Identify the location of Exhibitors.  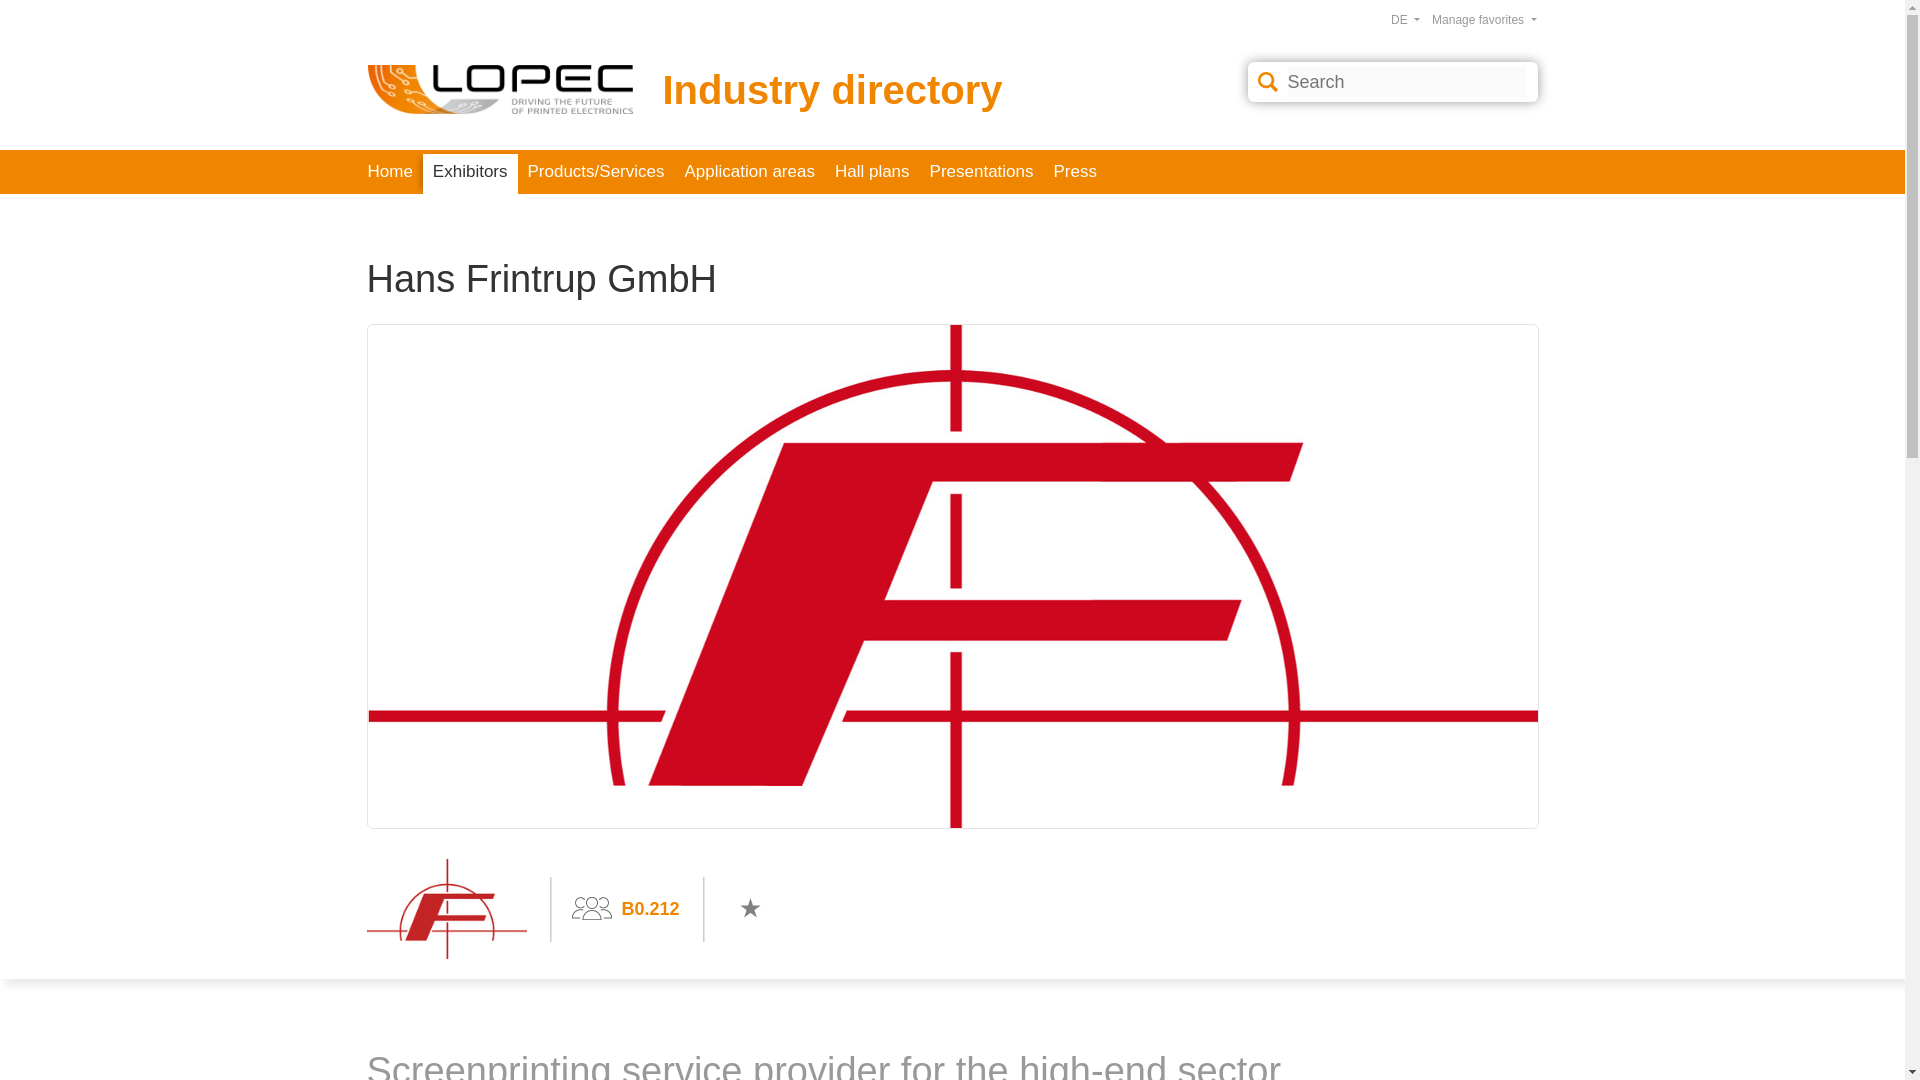
(470, 174).